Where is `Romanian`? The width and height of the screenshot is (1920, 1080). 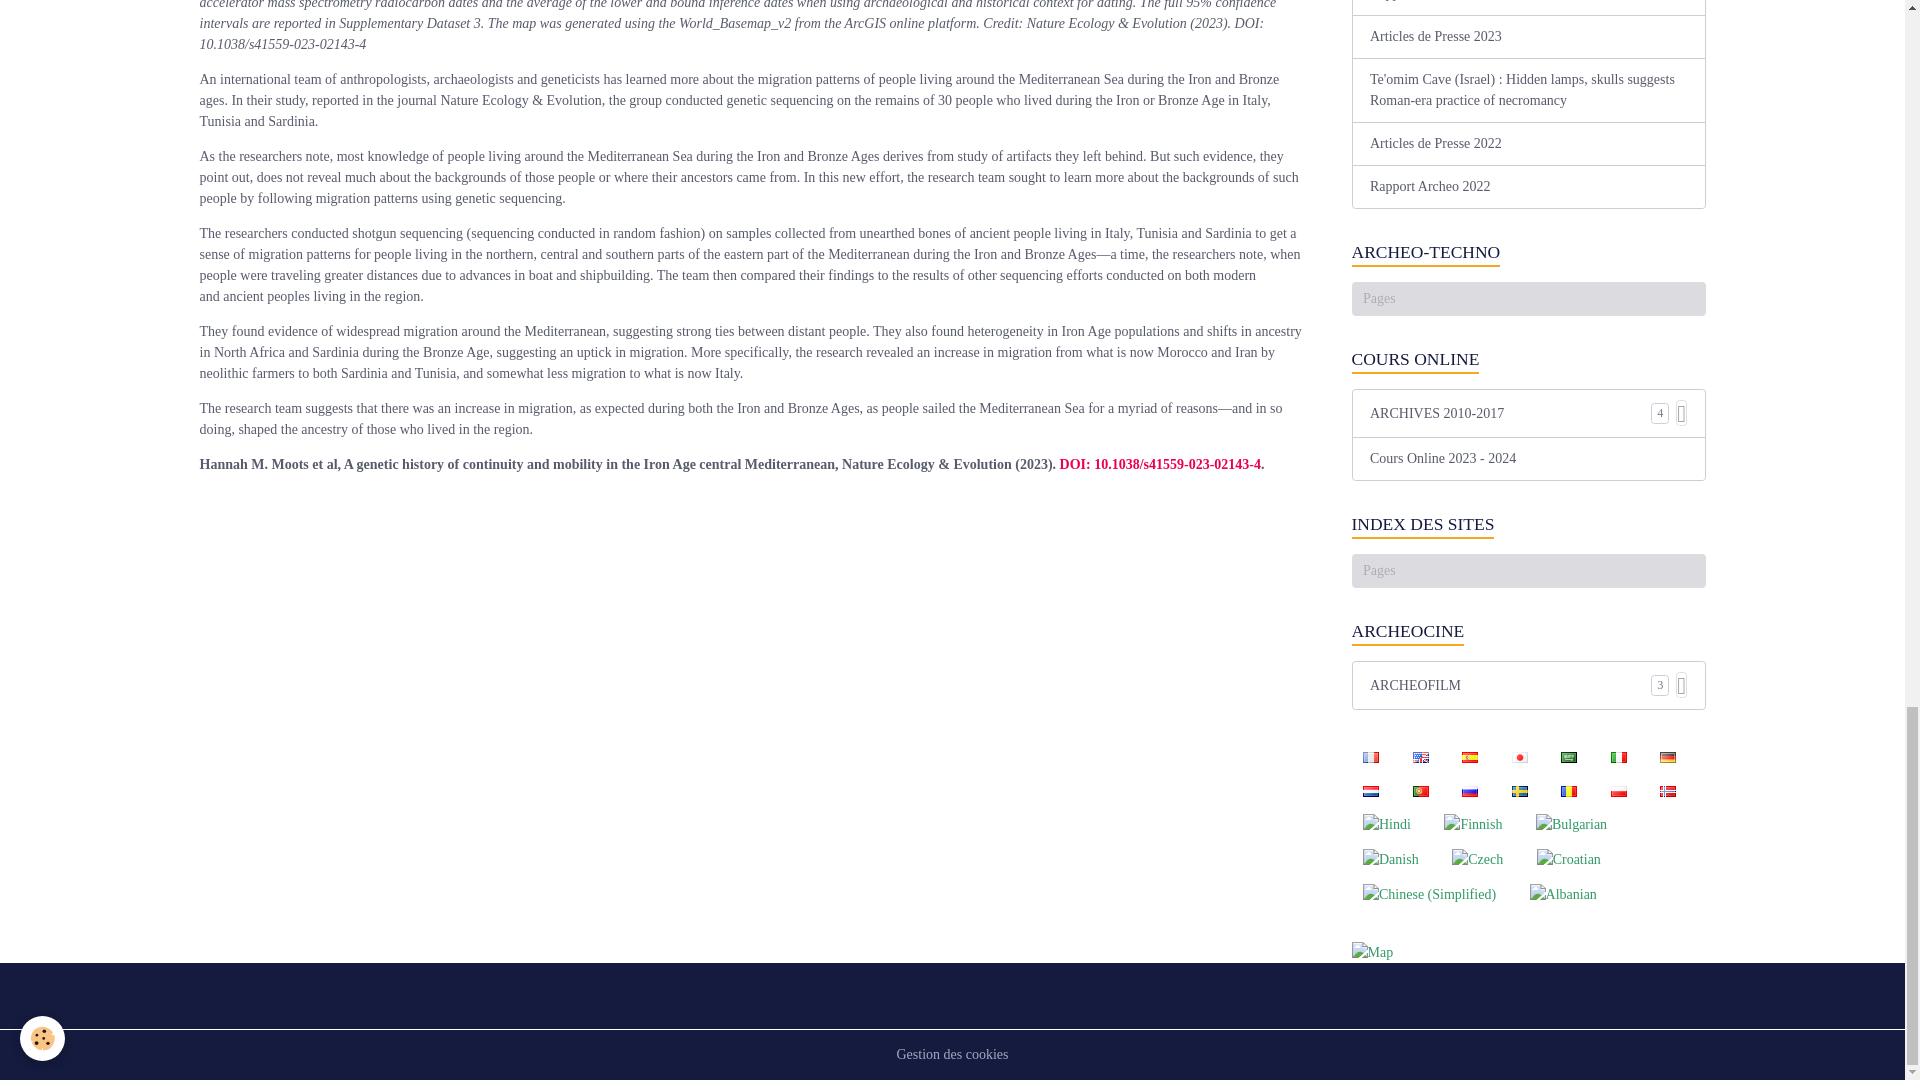
Romanian is located at coordinates (1569, 790).